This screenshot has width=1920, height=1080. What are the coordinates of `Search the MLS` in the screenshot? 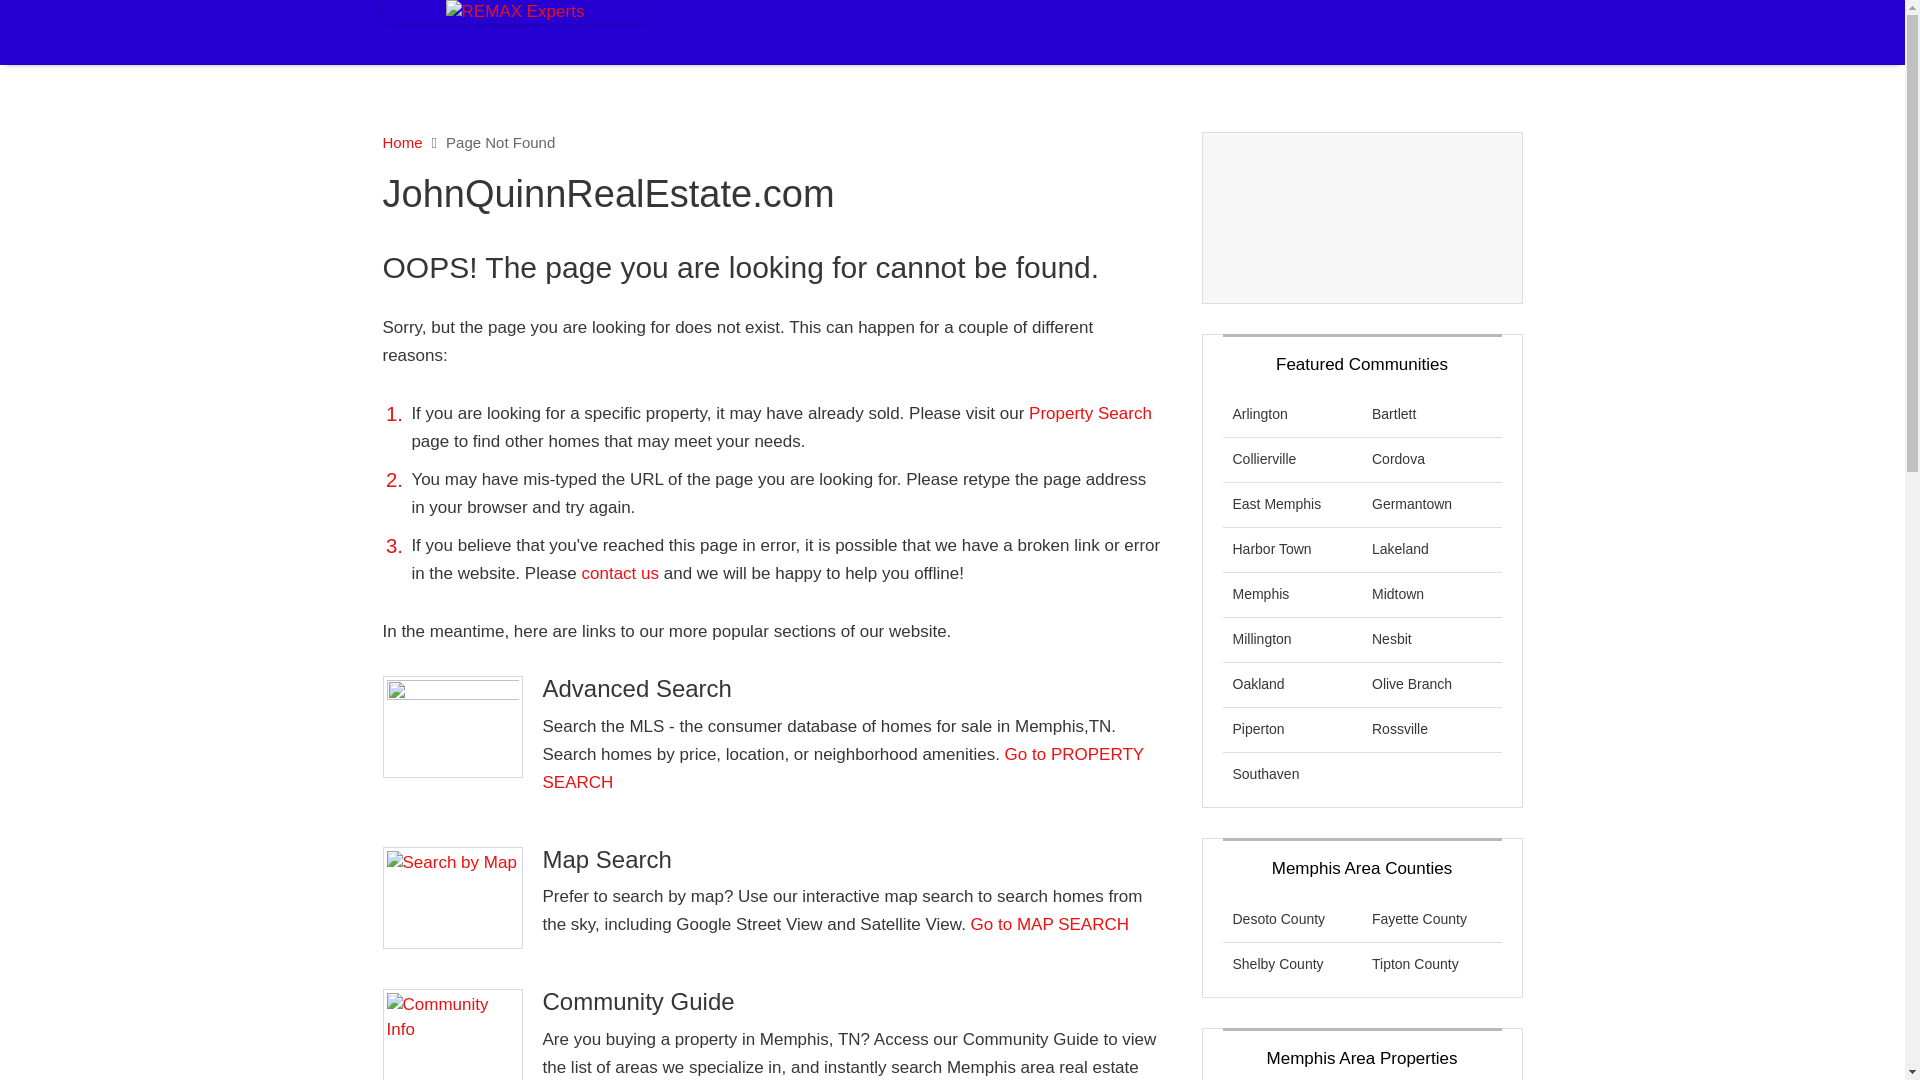 It's located at (1090, 413).